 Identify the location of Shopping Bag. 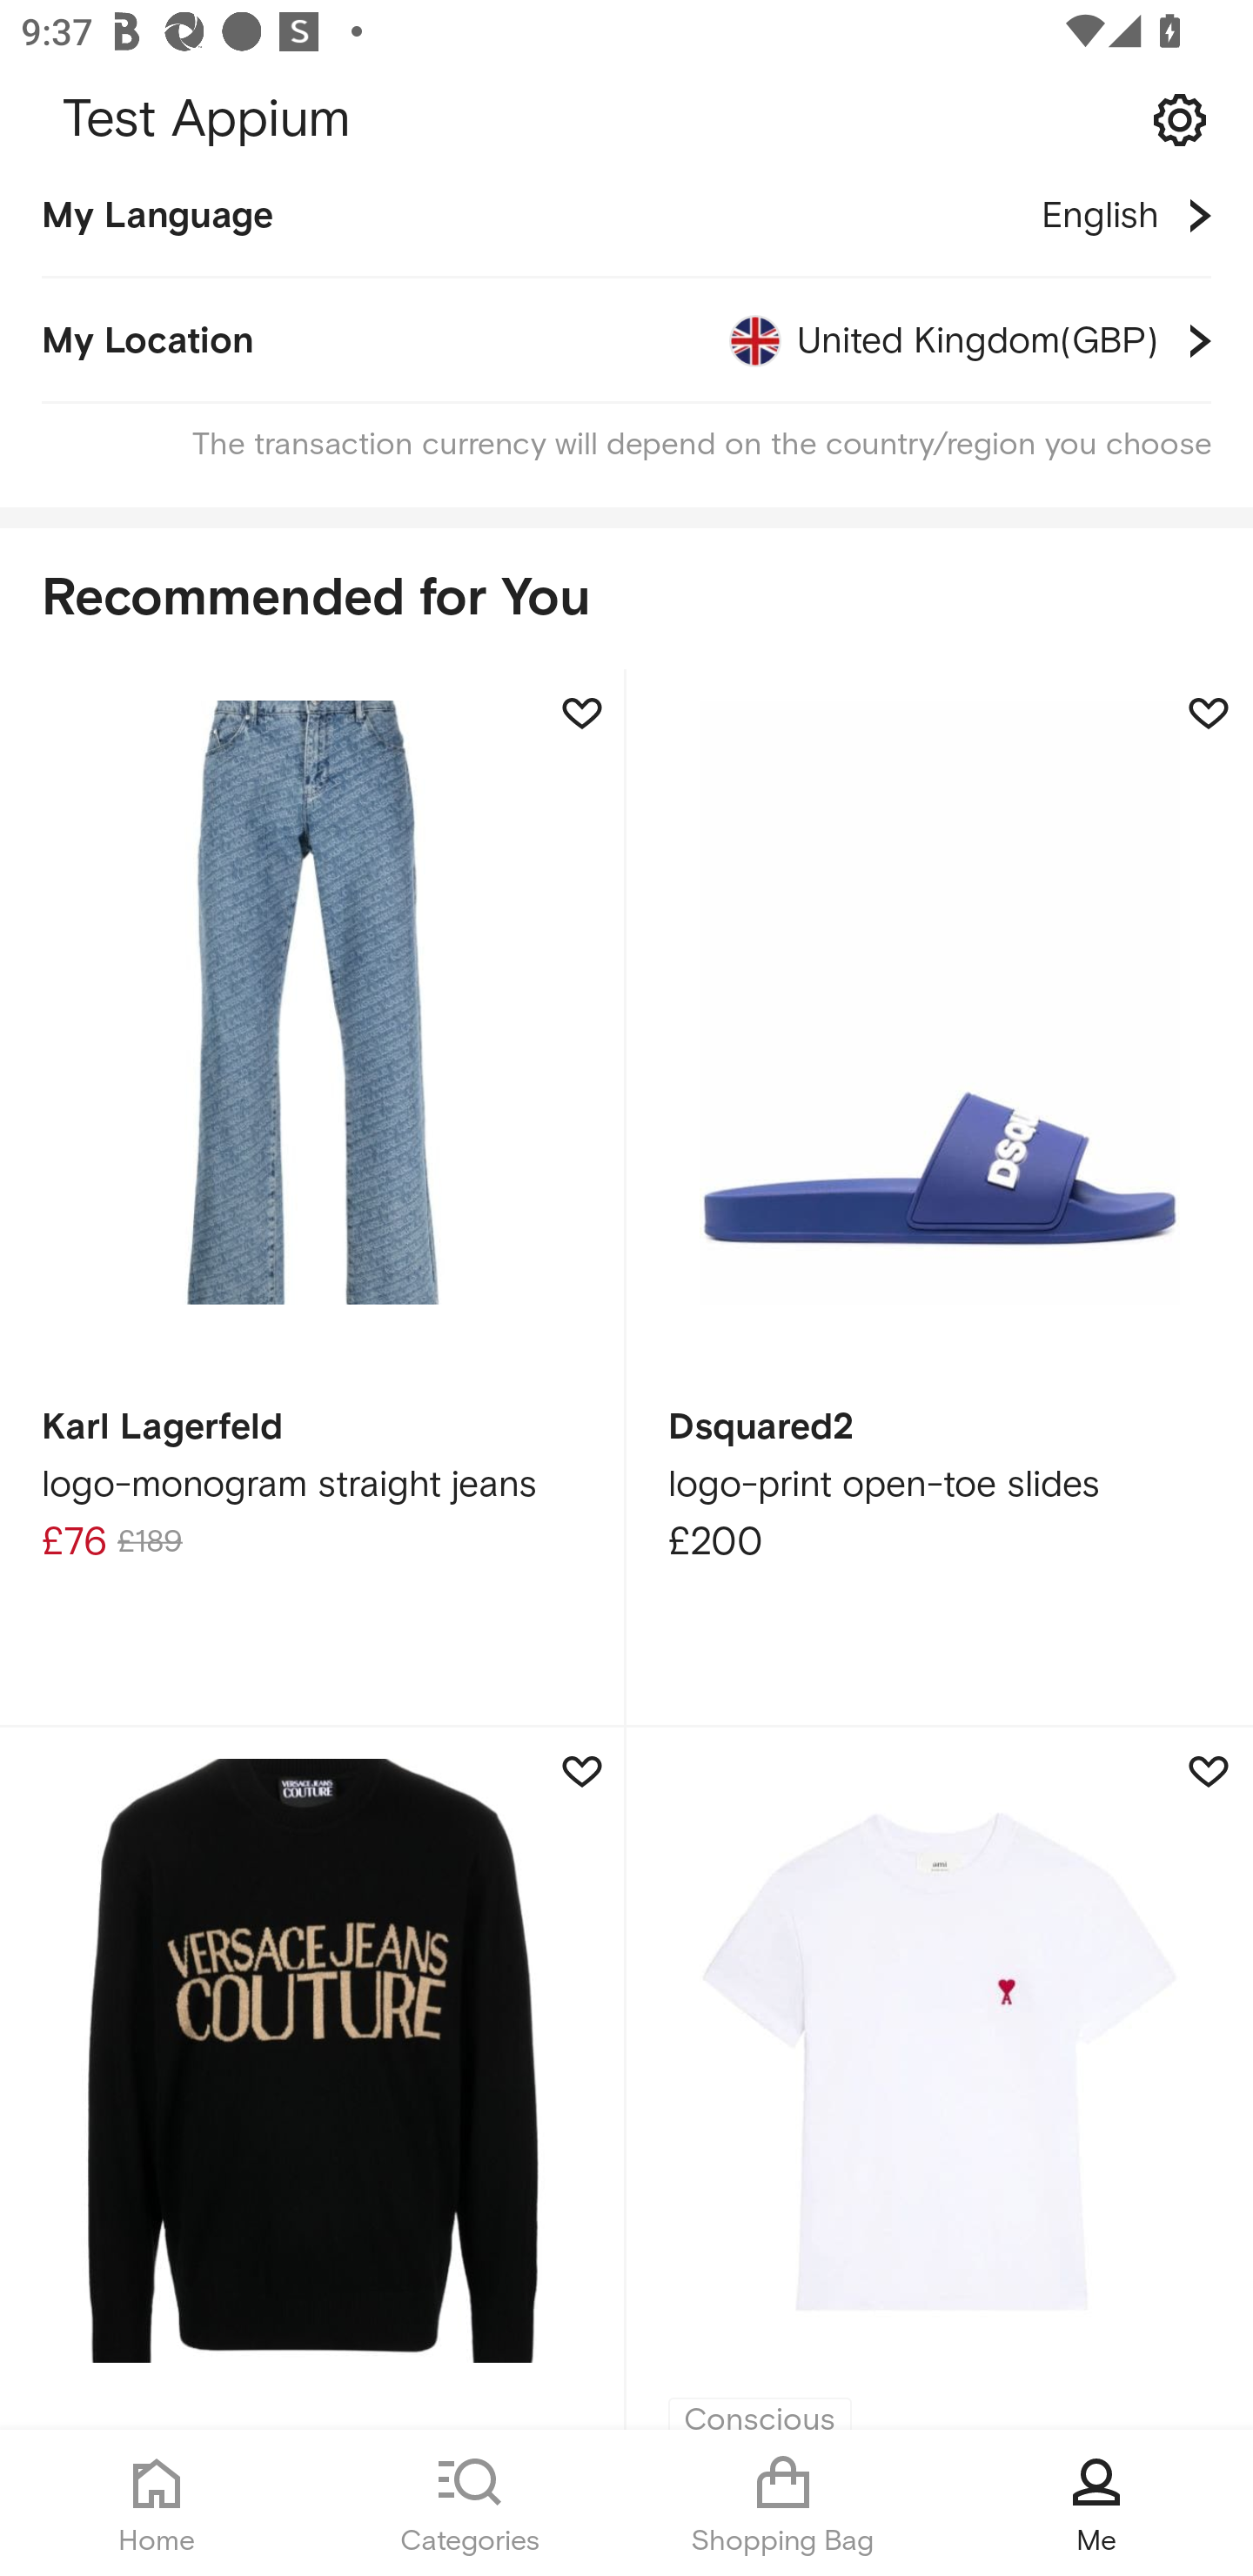
(783, 2503).